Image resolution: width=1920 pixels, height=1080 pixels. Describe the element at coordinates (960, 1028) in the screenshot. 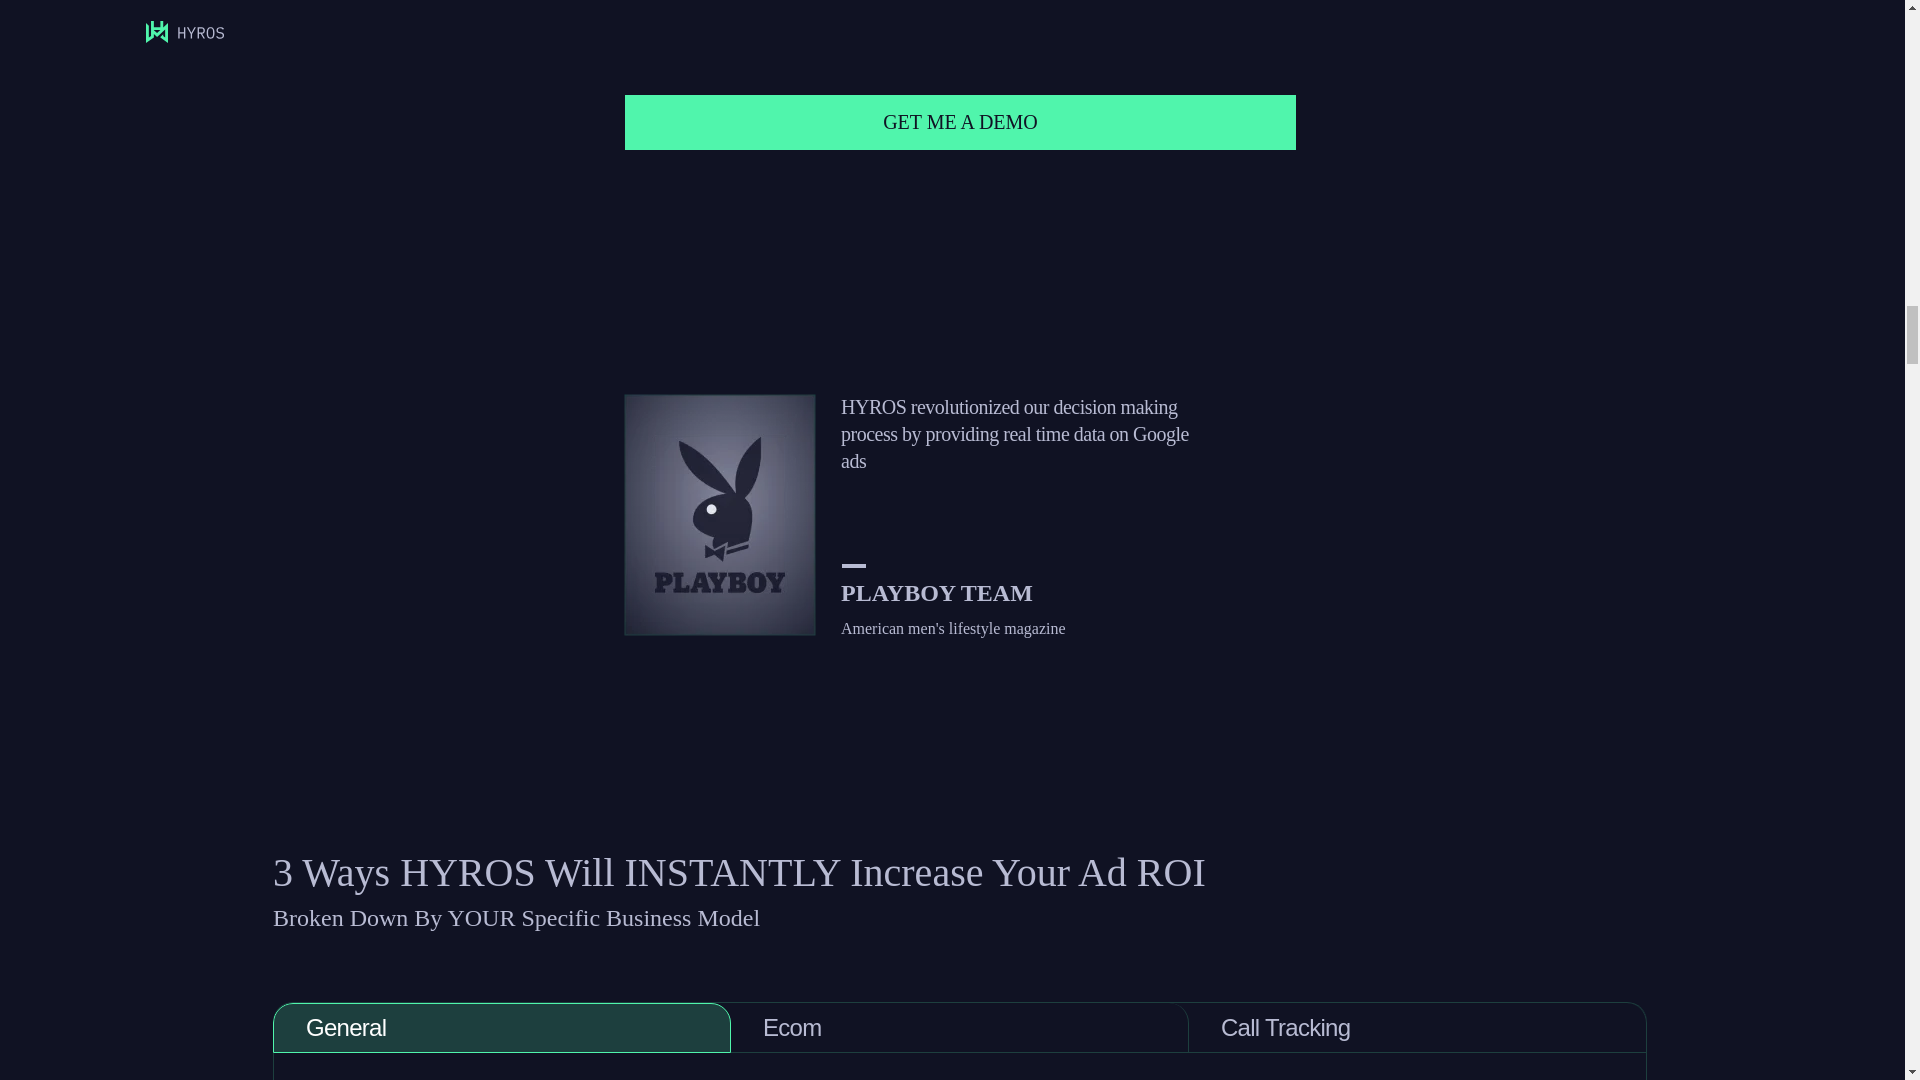

I see `Ecom` at that location.